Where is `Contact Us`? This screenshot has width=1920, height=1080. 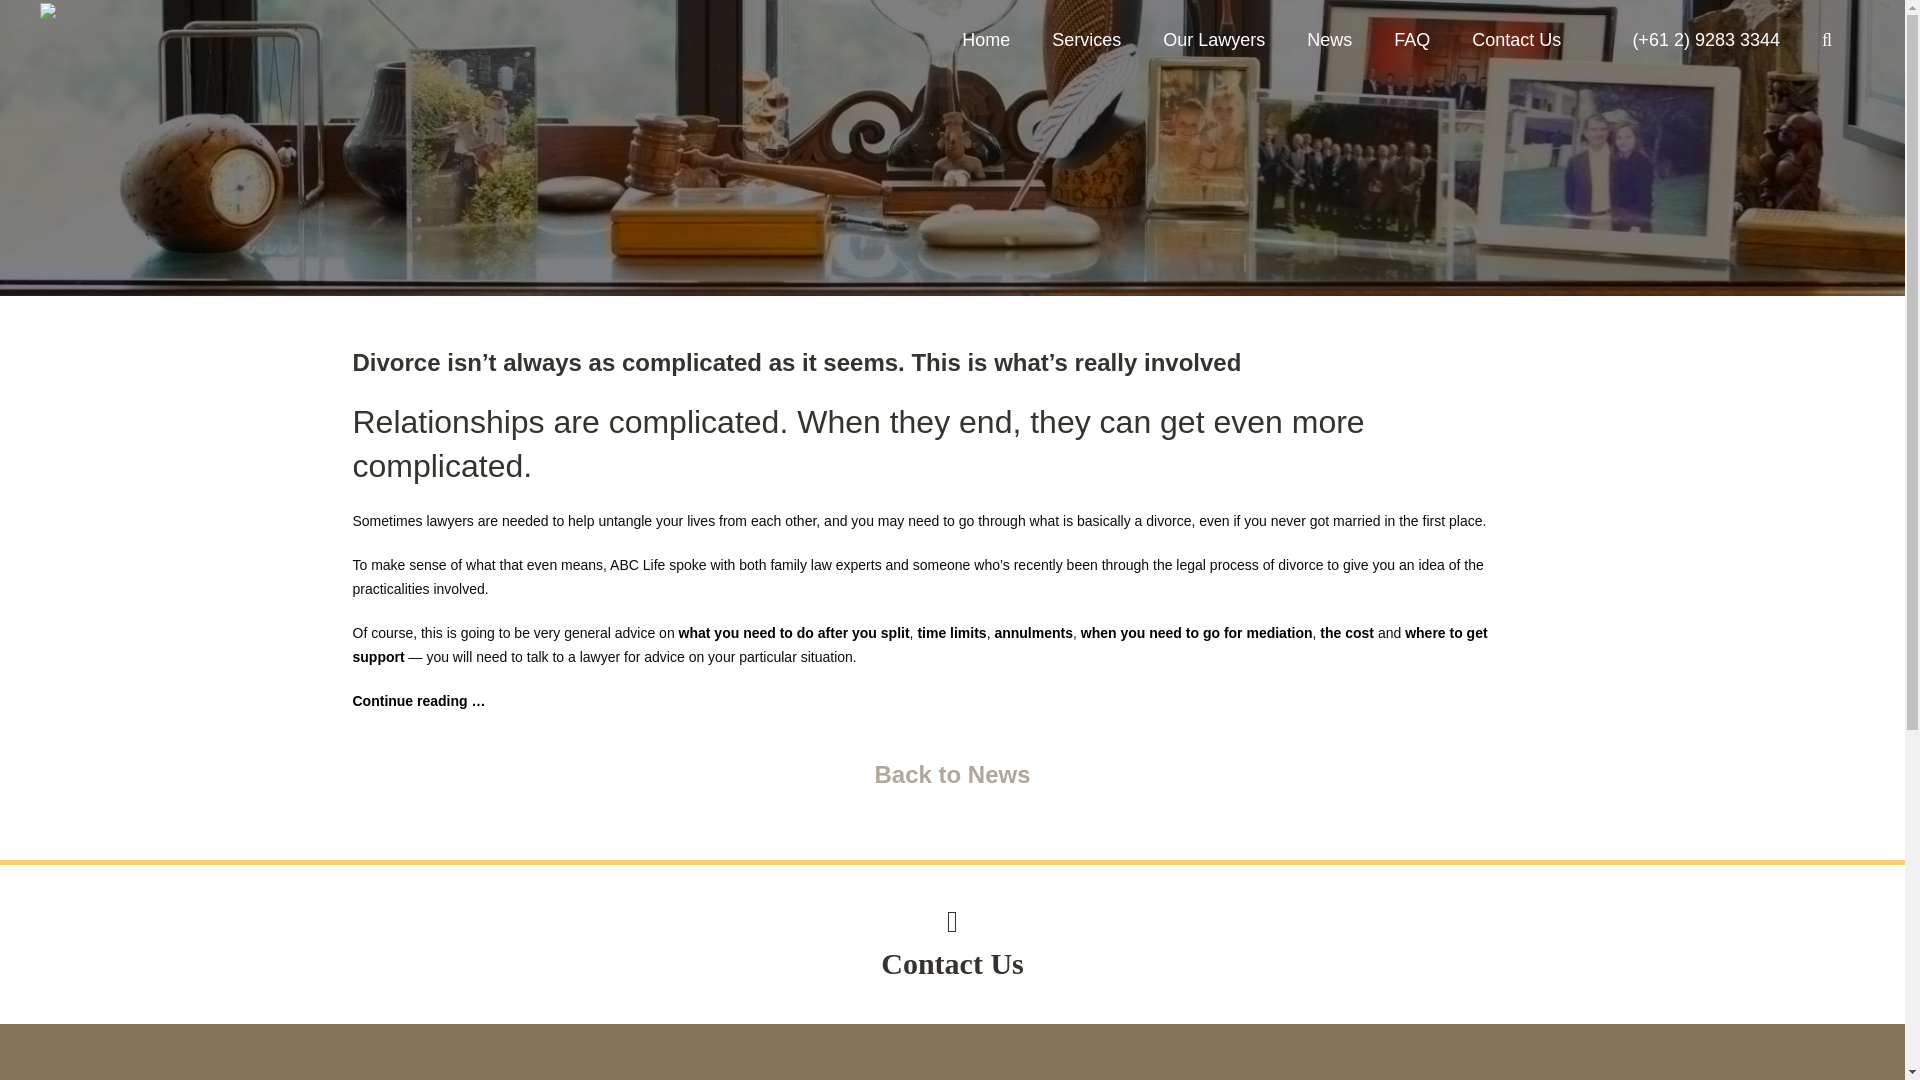
Contact Us is located at coordinates (1516, 40).